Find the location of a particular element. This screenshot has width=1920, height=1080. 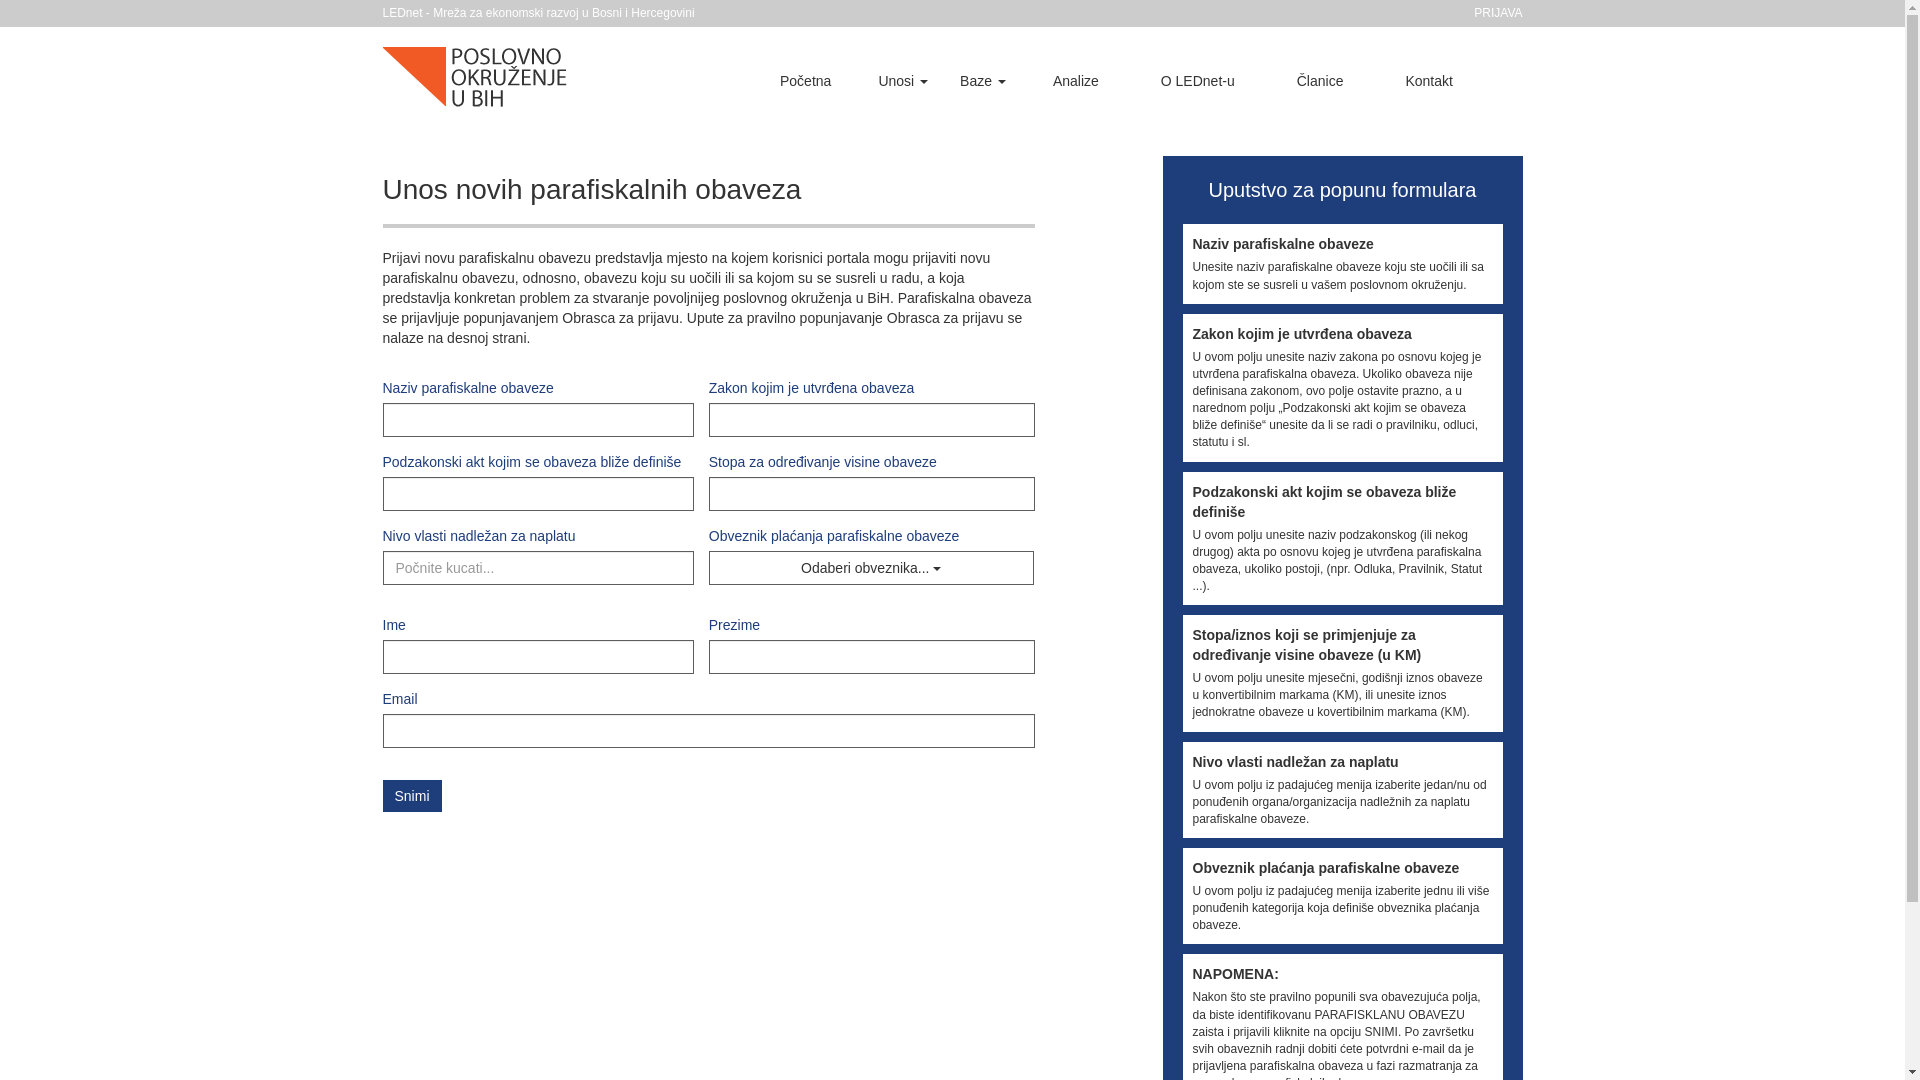

Kontakt is located at coordinates (1428, 81).